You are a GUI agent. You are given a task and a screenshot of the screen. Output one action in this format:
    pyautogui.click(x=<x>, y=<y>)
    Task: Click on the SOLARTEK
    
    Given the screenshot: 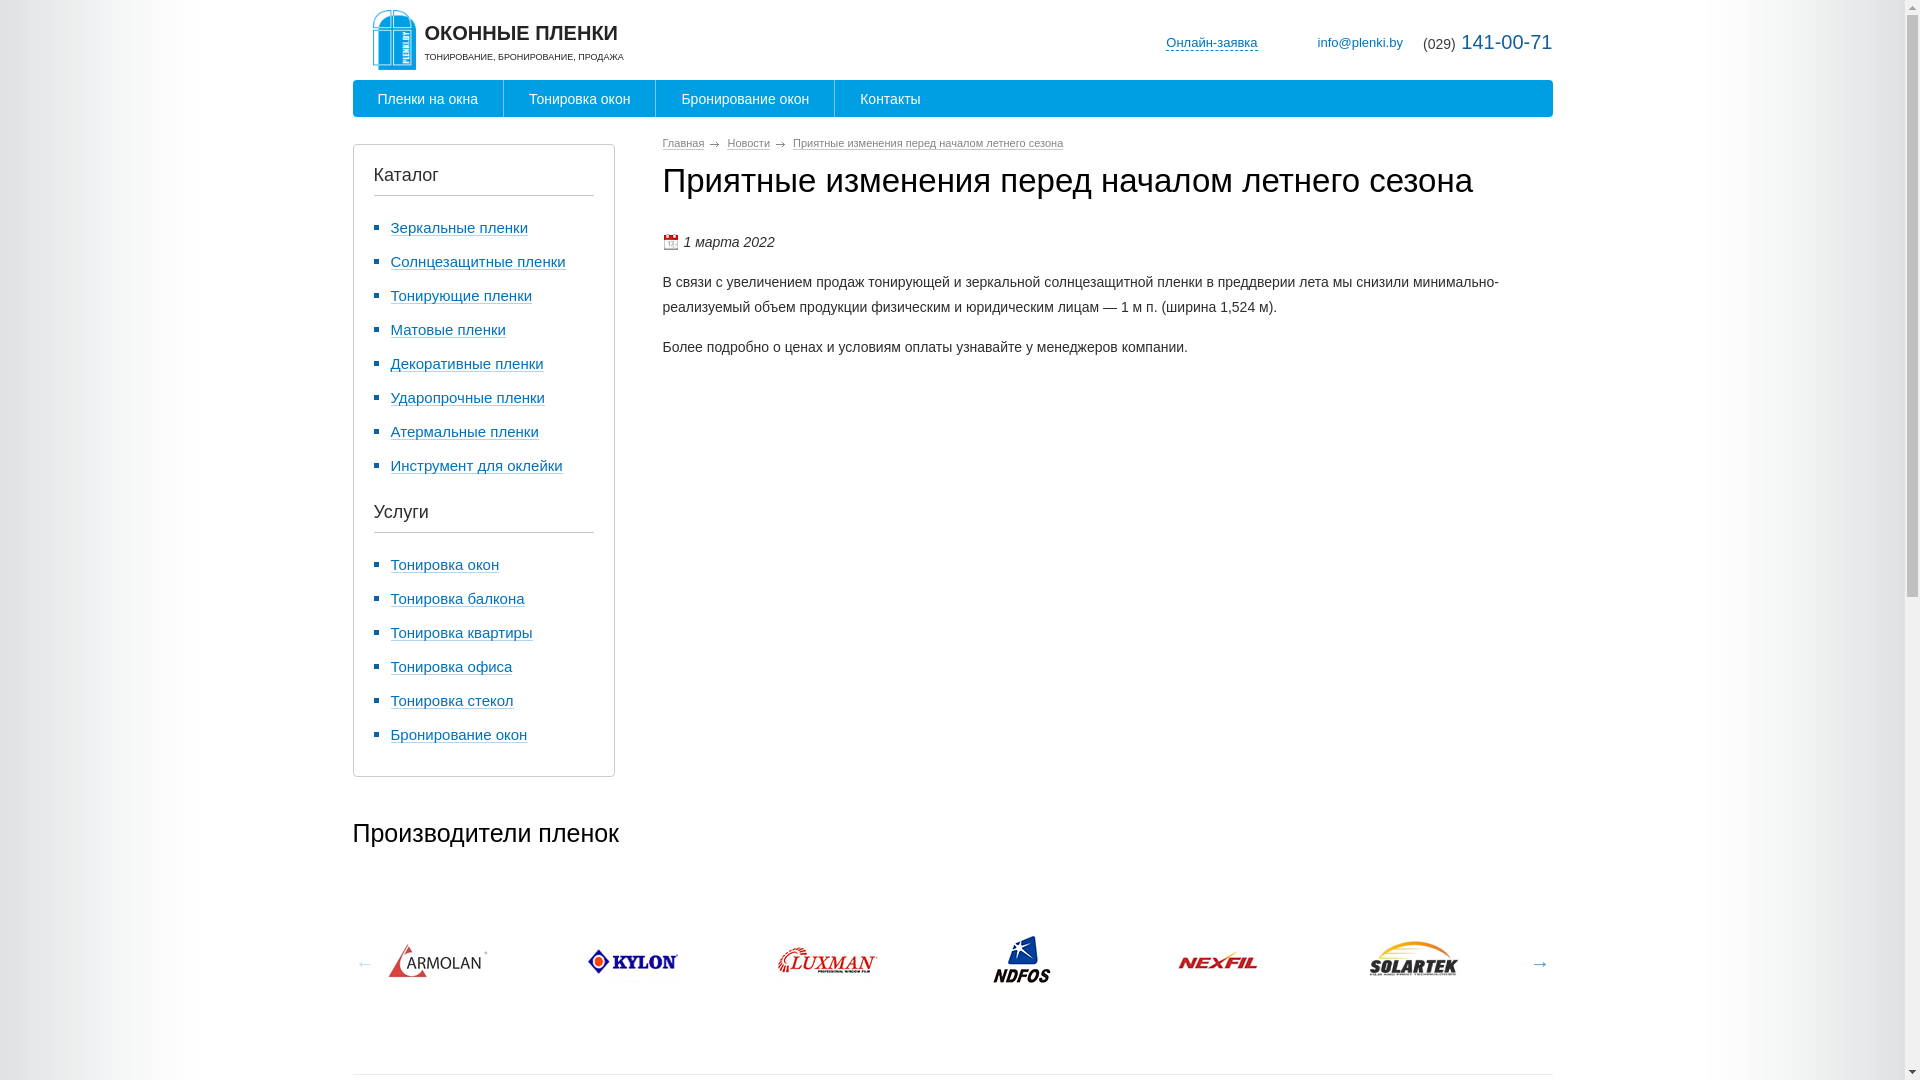 What is the action you would take?
    pyautogui.click(x=1460, y=961)
    